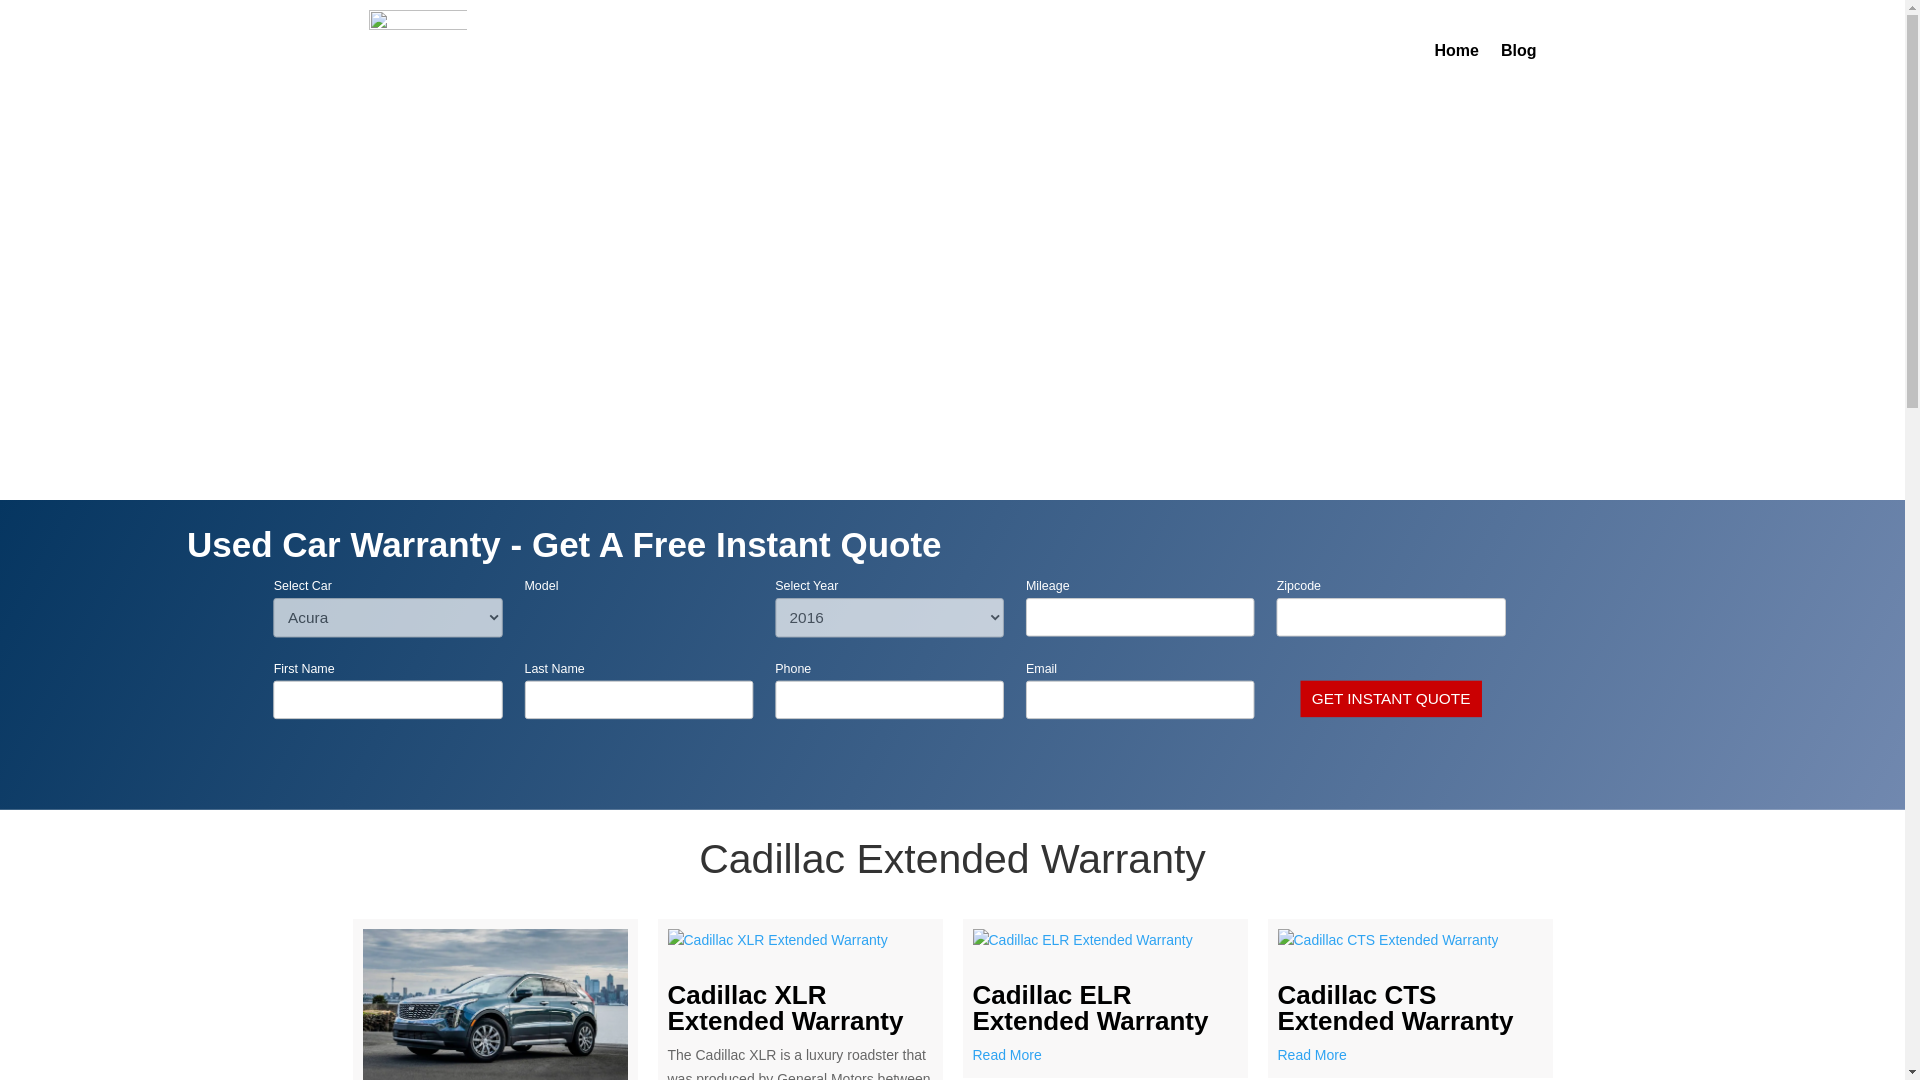 This screenshot has width=1920, height=1080. I want to click on Read More, so click(1410, 1056).